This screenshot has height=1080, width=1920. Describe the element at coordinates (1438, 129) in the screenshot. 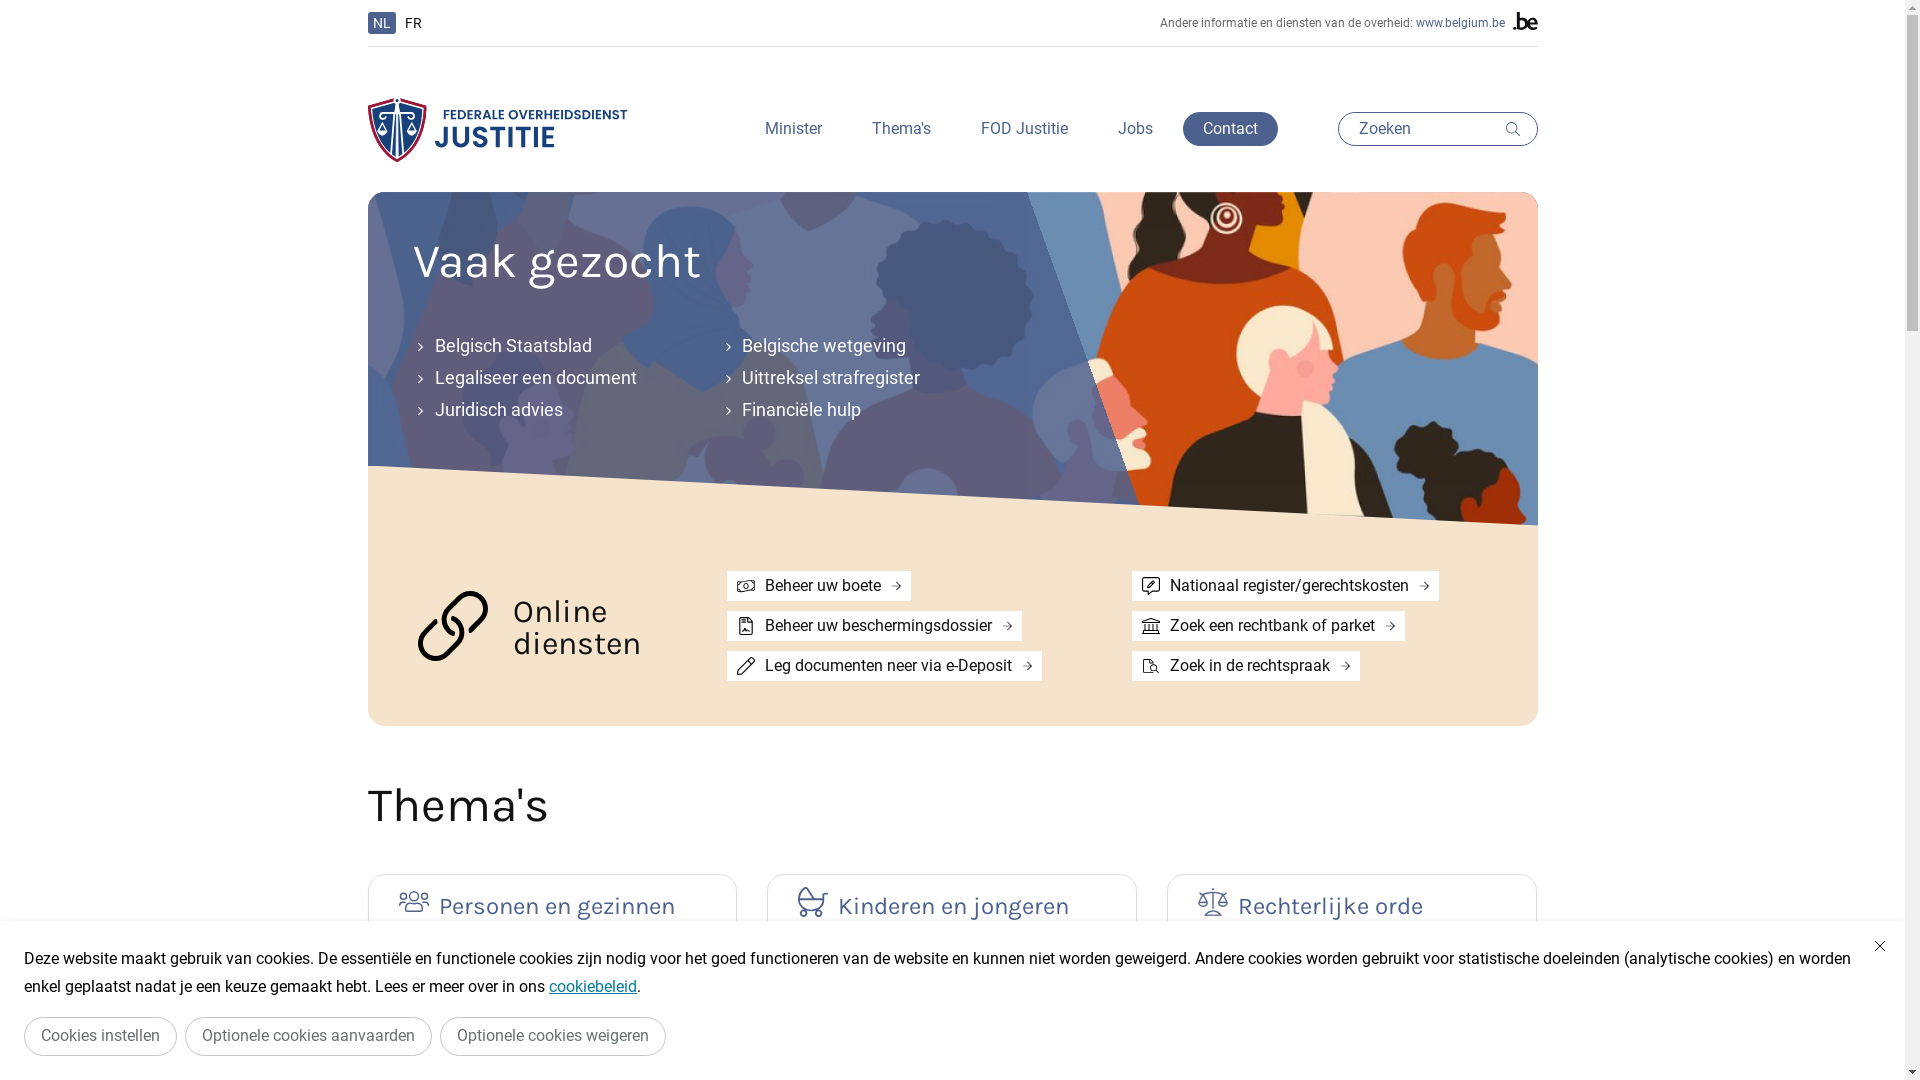

I see `Zoeken` at that location.